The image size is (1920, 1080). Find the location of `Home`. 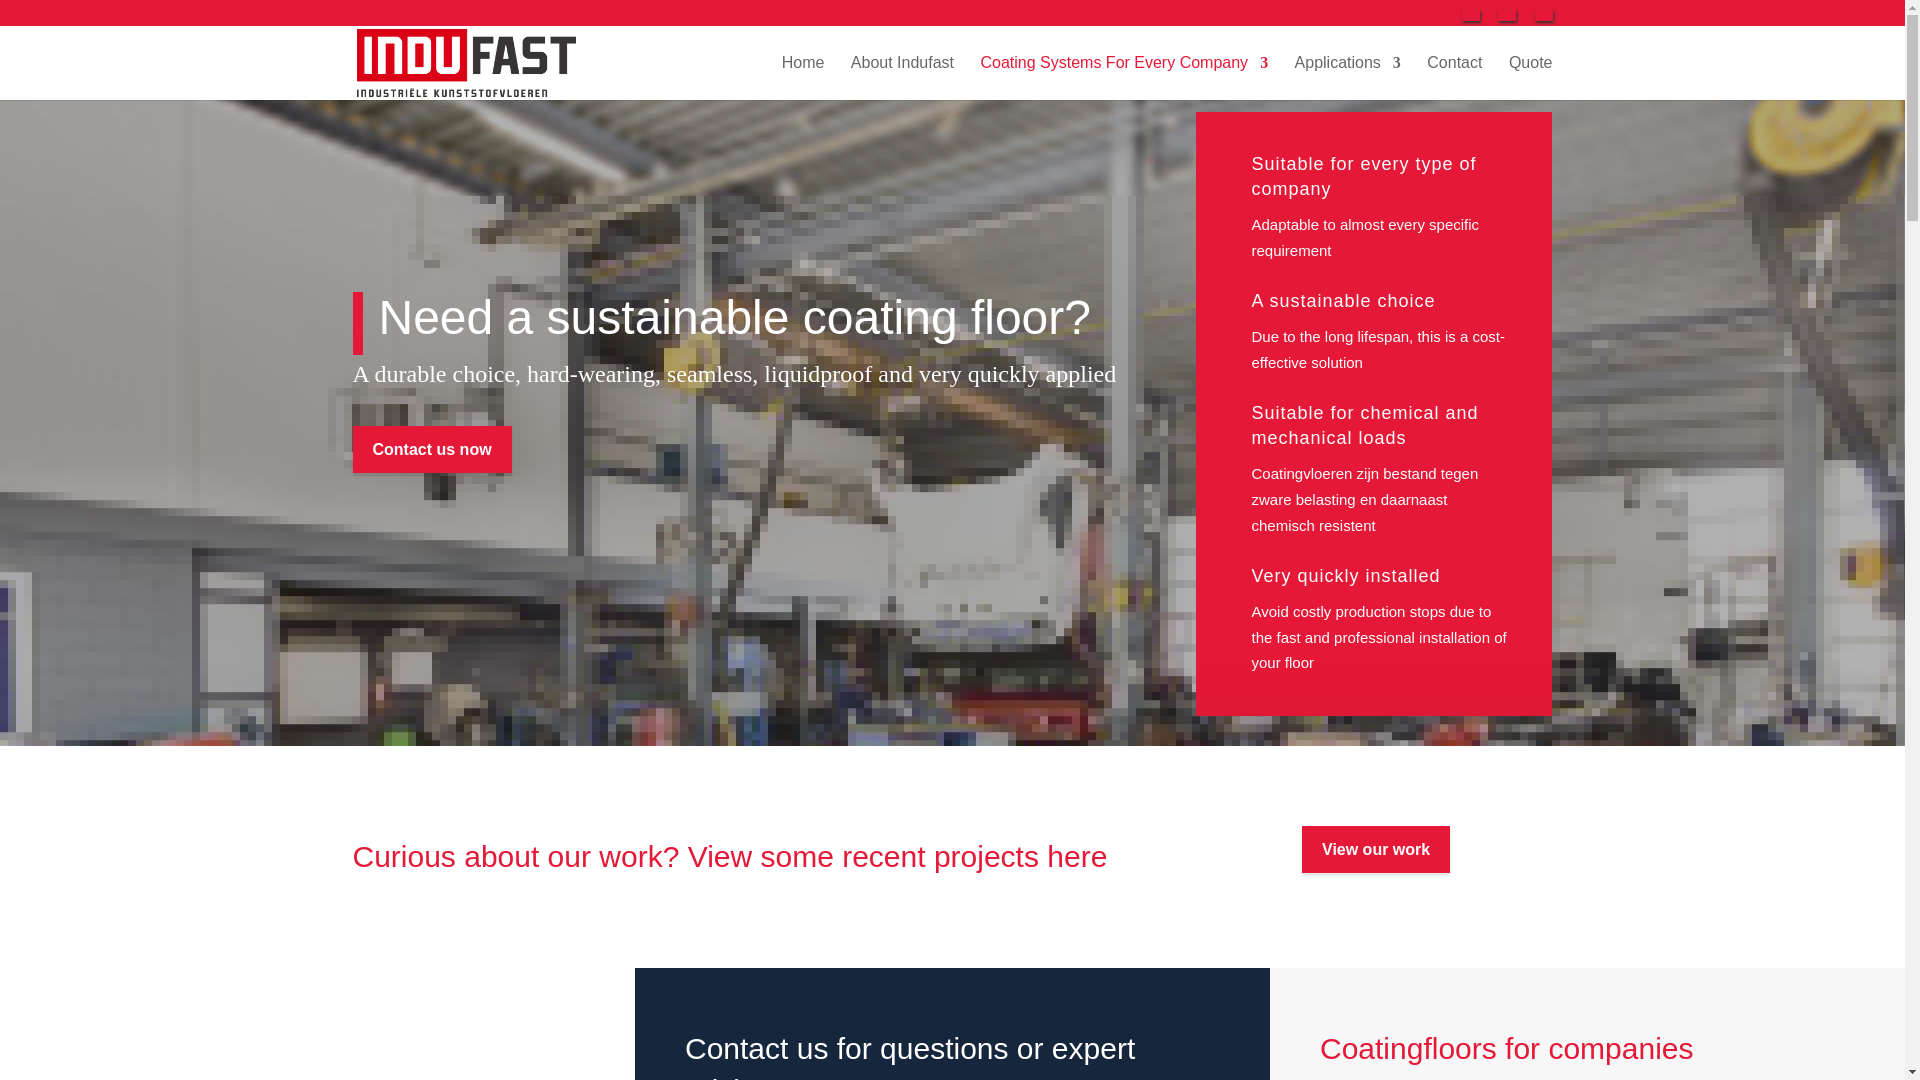

Home is located at coordinates (803, 78).